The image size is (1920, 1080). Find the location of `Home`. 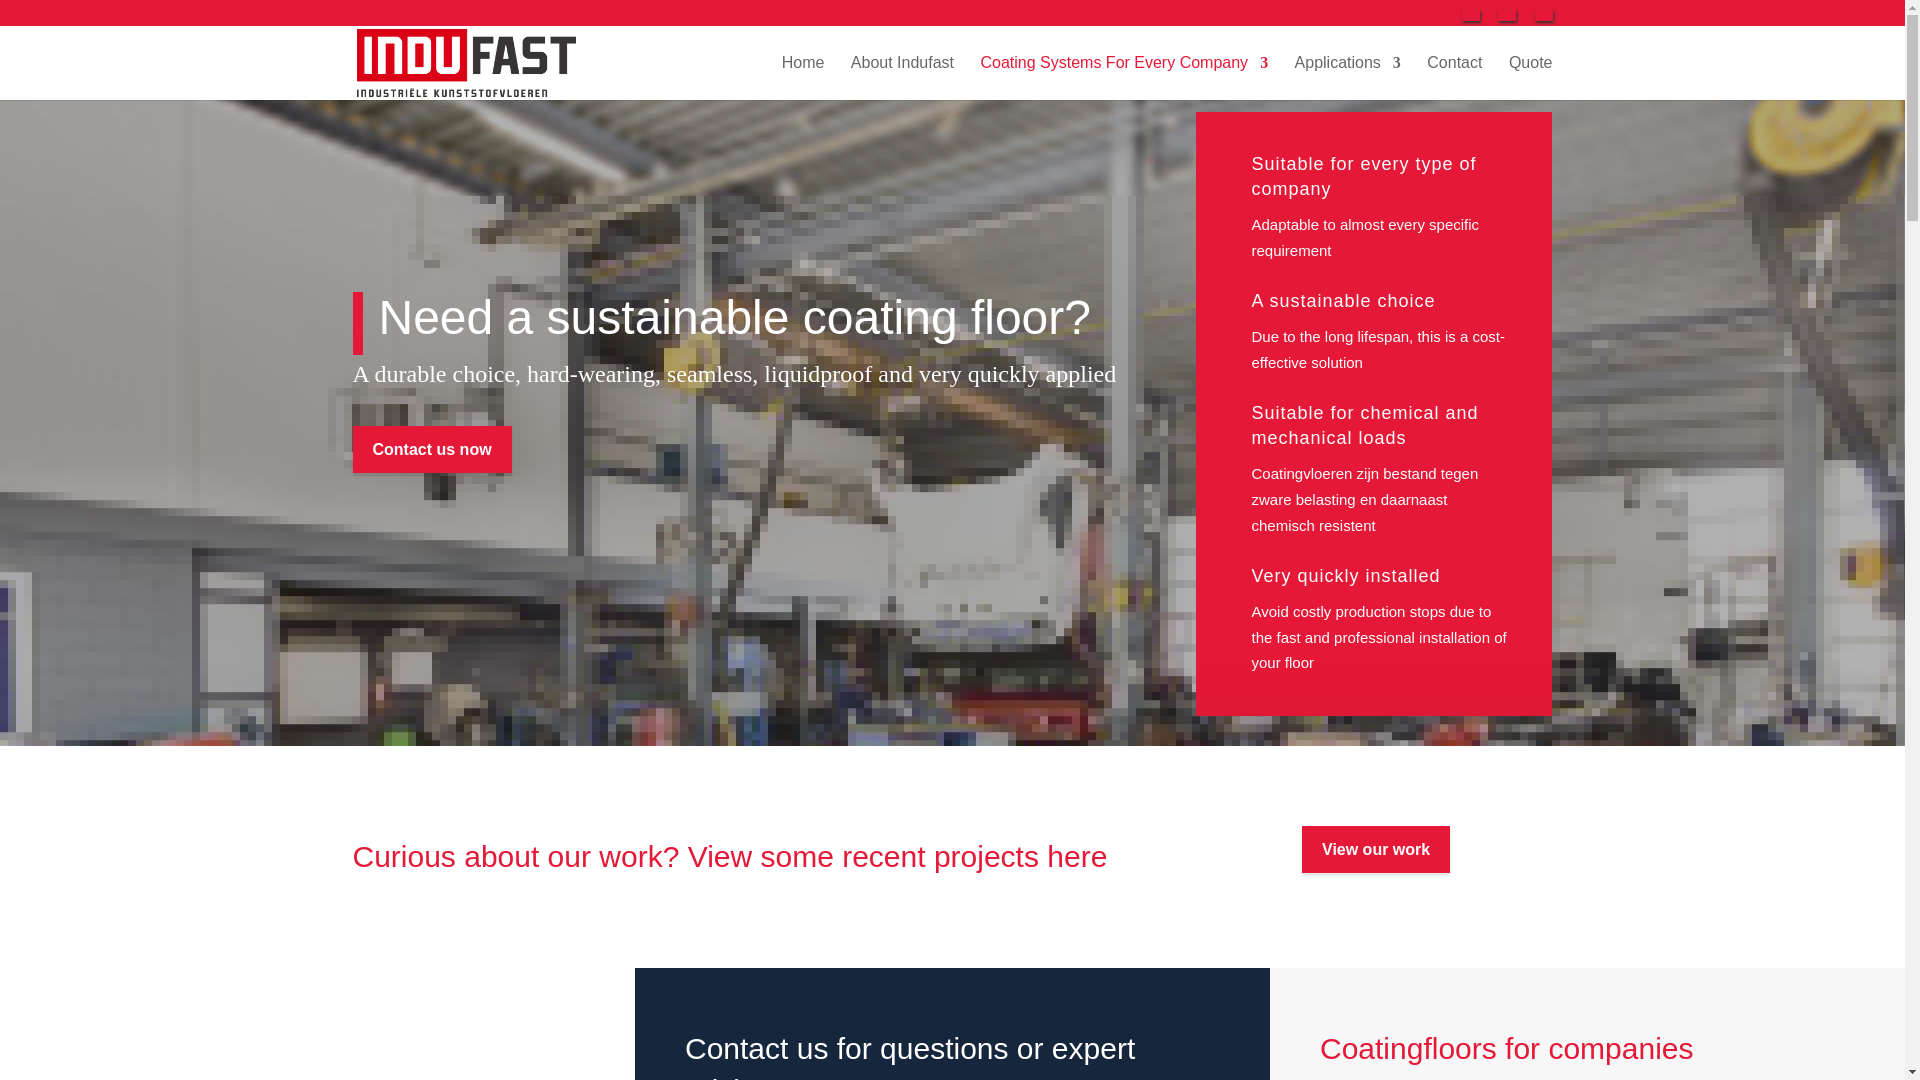

Home is located at coordinates (803, 78).